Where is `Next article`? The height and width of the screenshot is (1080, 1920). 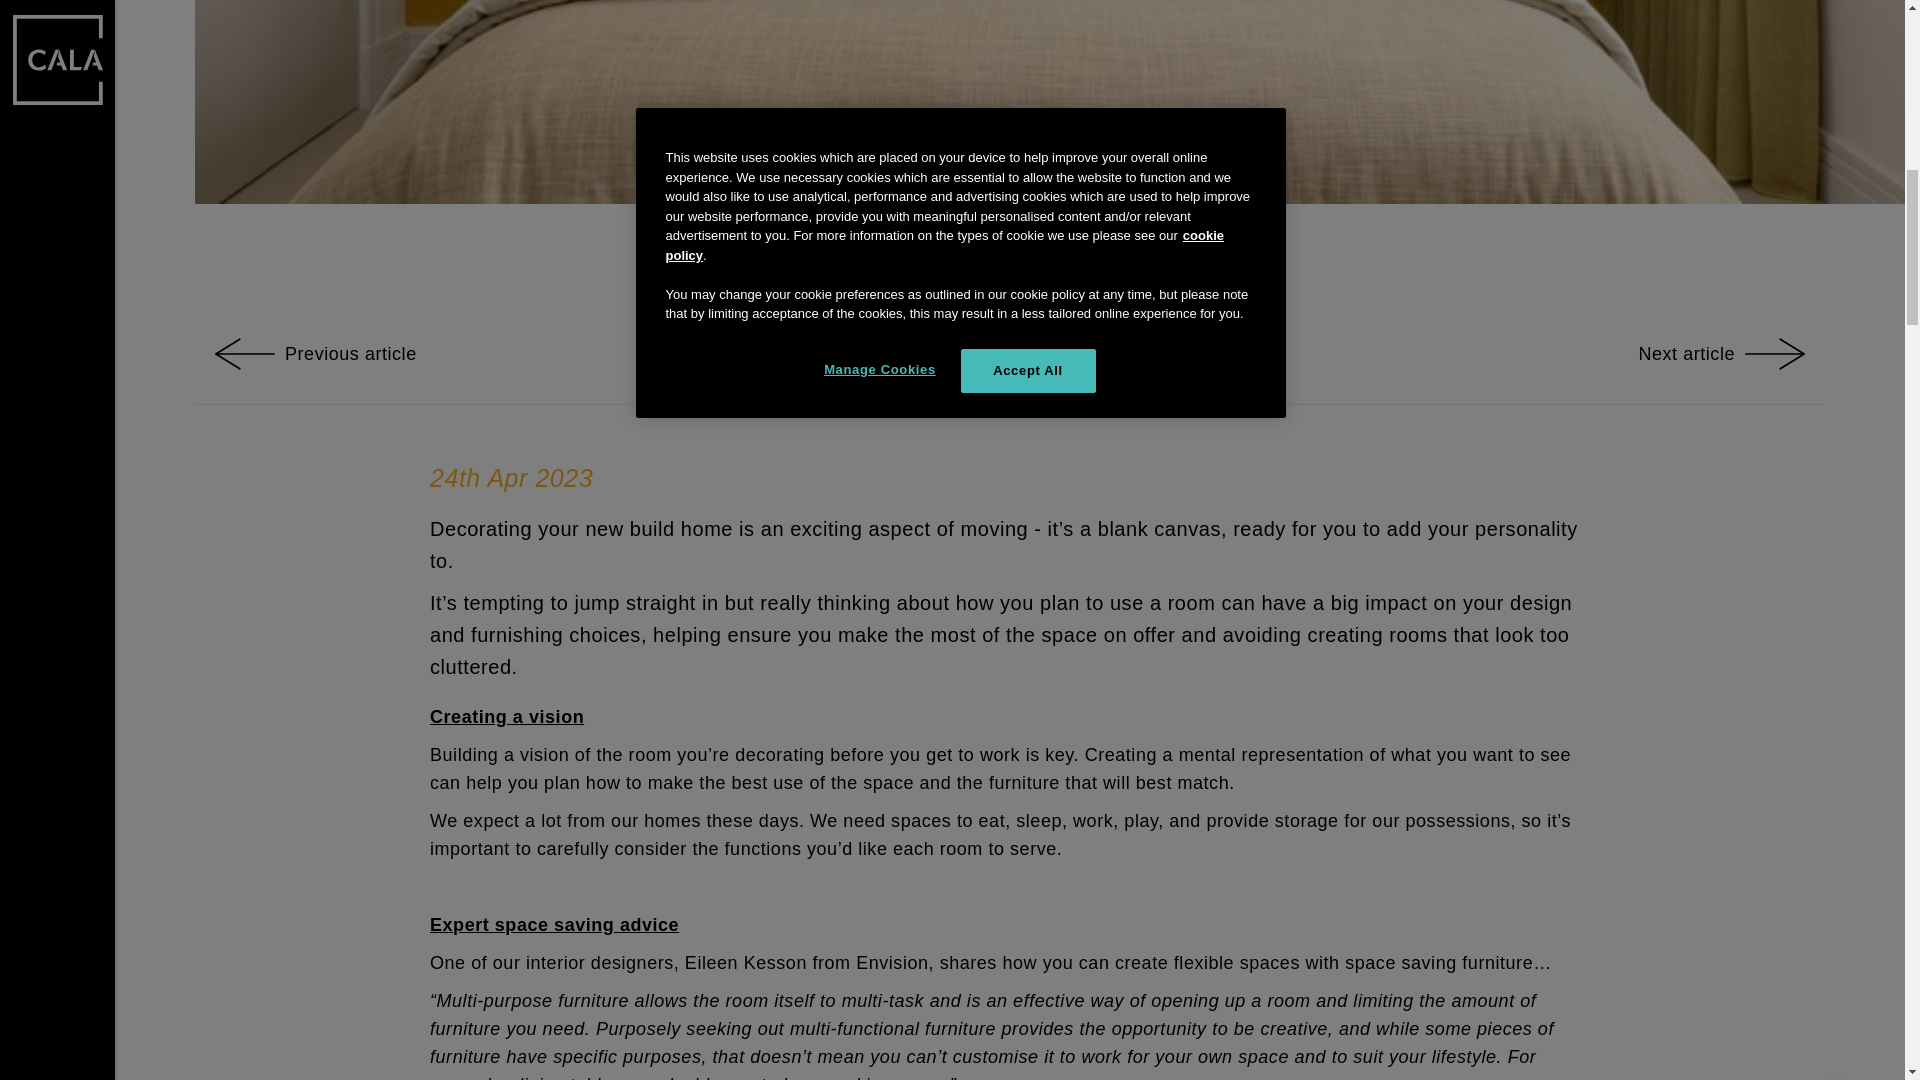
Next article is located at coordinates (1720, 354).